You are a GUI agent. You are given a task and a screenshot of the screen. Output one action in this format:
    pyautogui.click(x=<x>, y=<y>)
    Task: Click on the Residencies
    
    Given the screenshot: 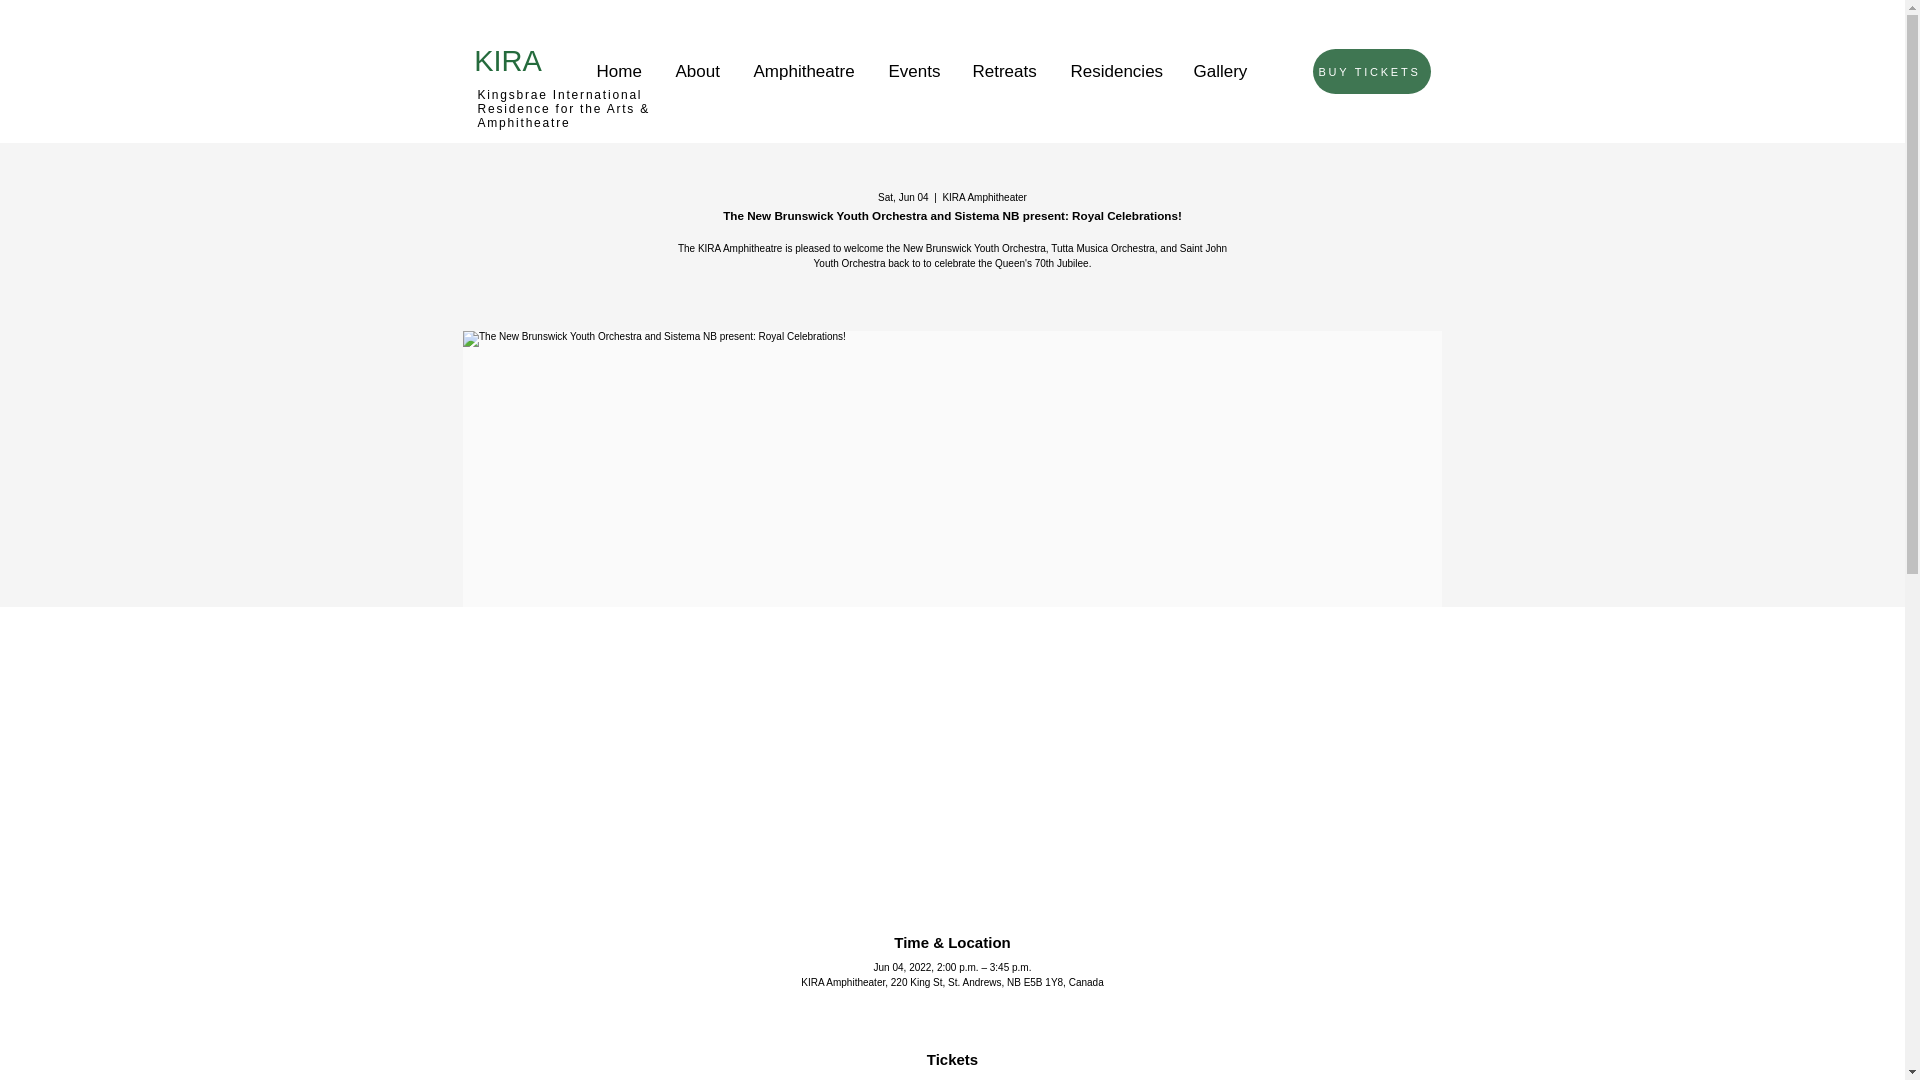 What is the action you would take?
    pyautogui.click(x=1114, y=62)
    